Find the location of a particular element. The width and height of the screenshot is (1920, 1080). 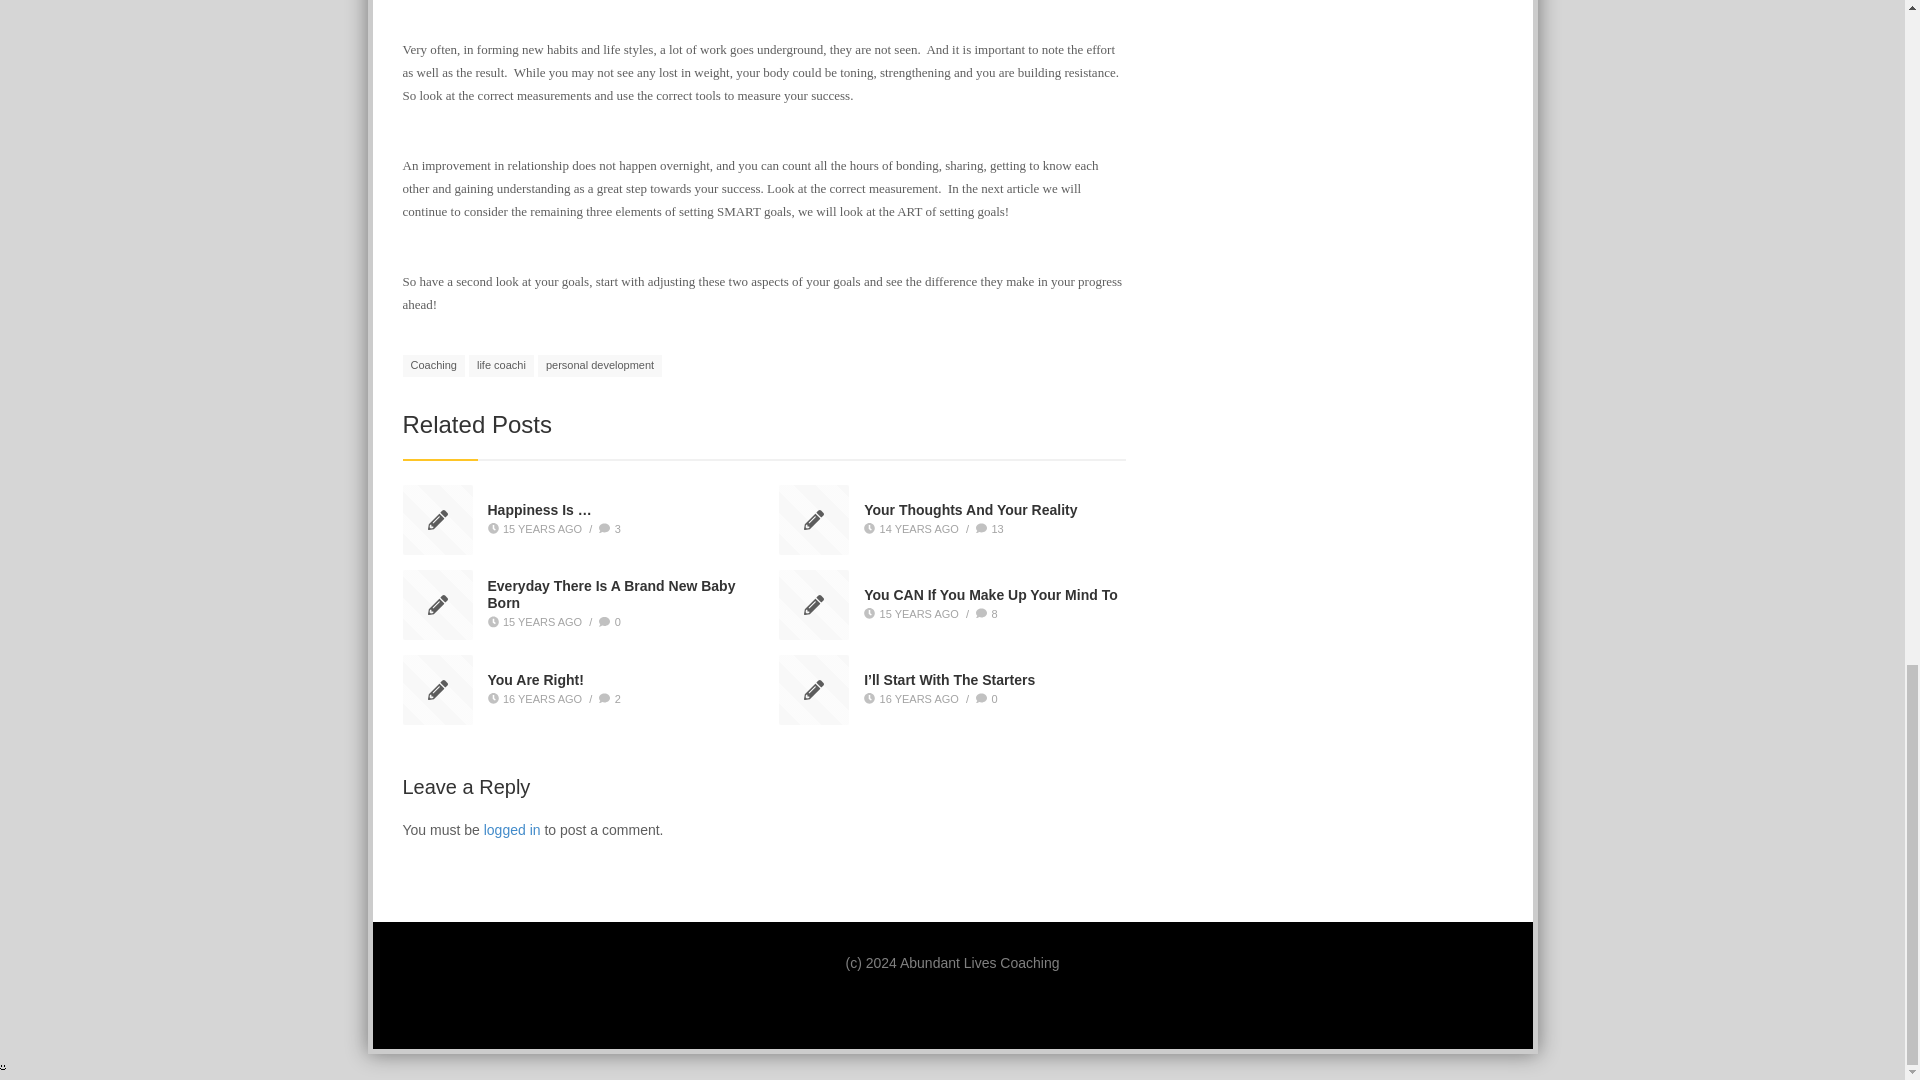

personal development is located at coordinates (600, 366).